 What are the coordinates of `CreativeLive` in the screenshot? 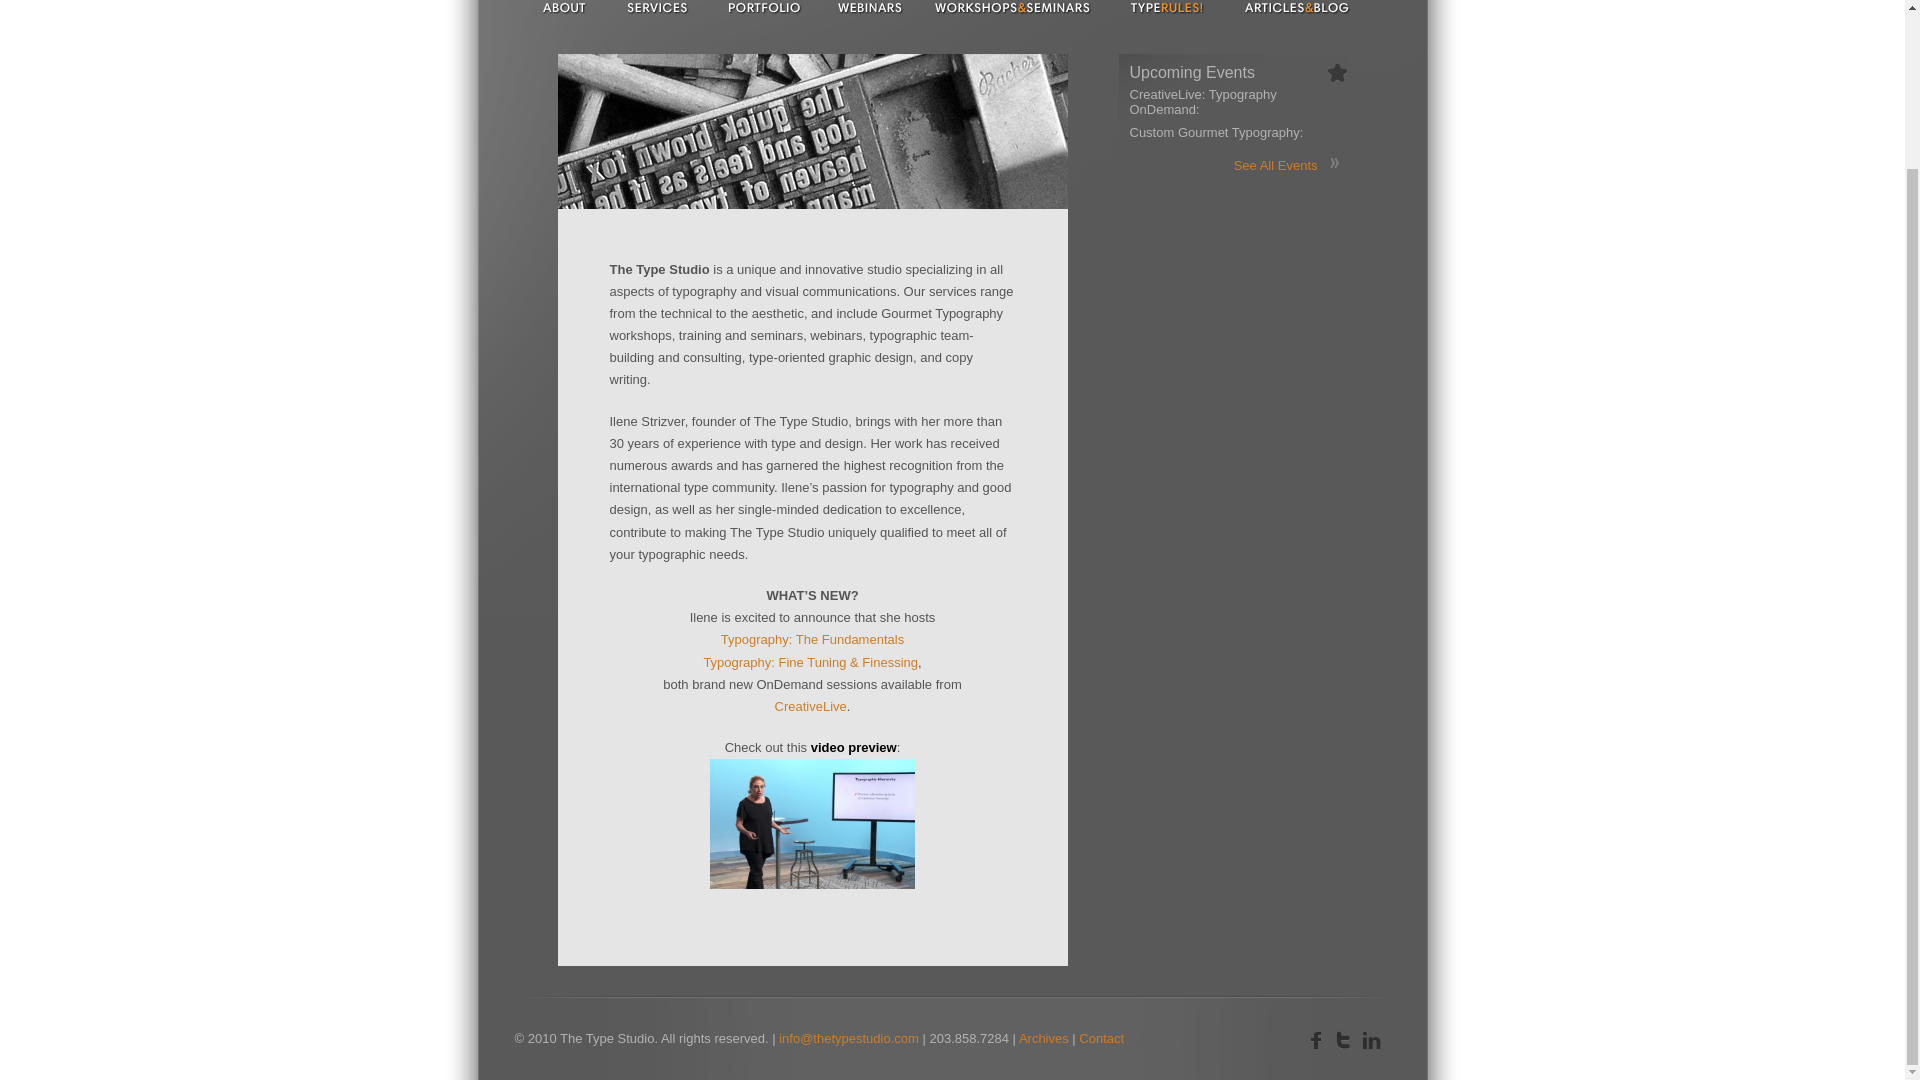 It's located at (810, 706).